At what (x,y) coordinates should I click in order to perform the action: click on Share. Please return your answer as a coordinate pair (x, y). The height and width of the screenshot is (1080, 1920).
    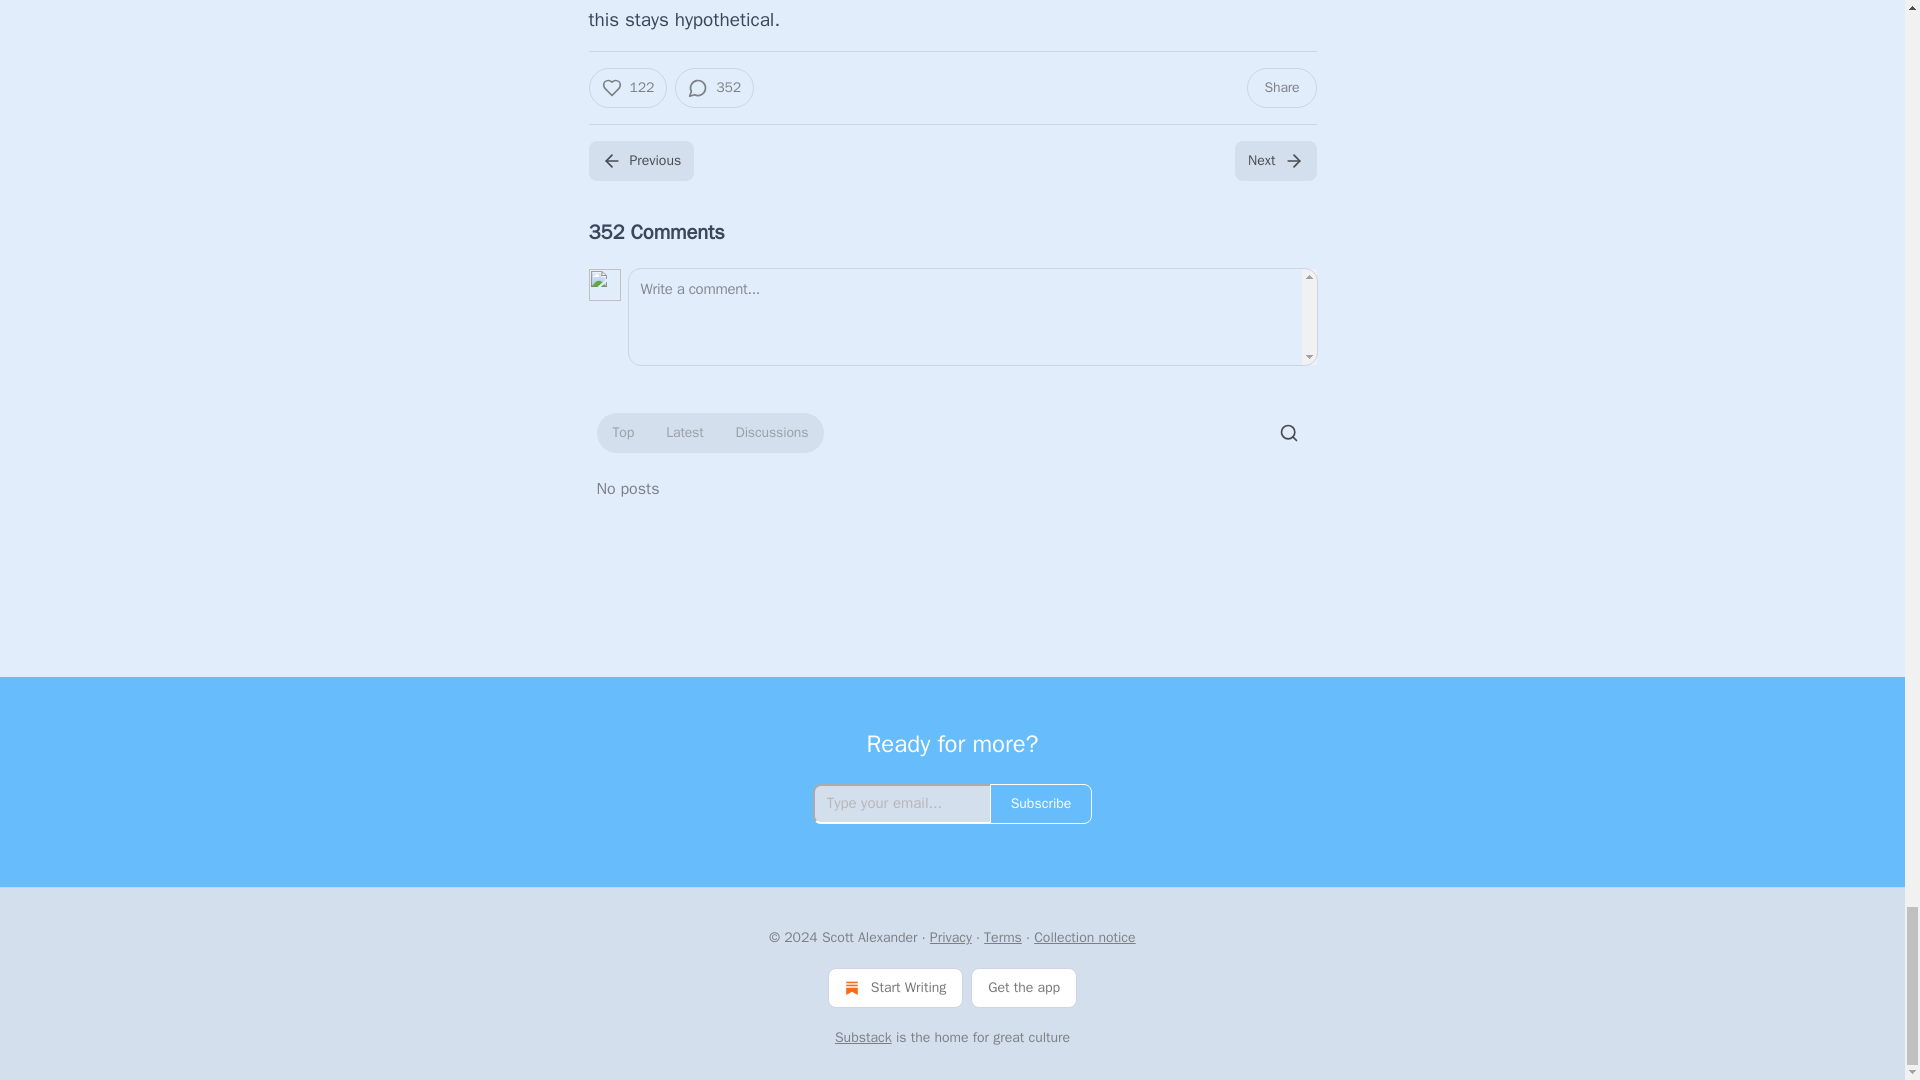
    Looking at the image, I should click on (1280, 88).